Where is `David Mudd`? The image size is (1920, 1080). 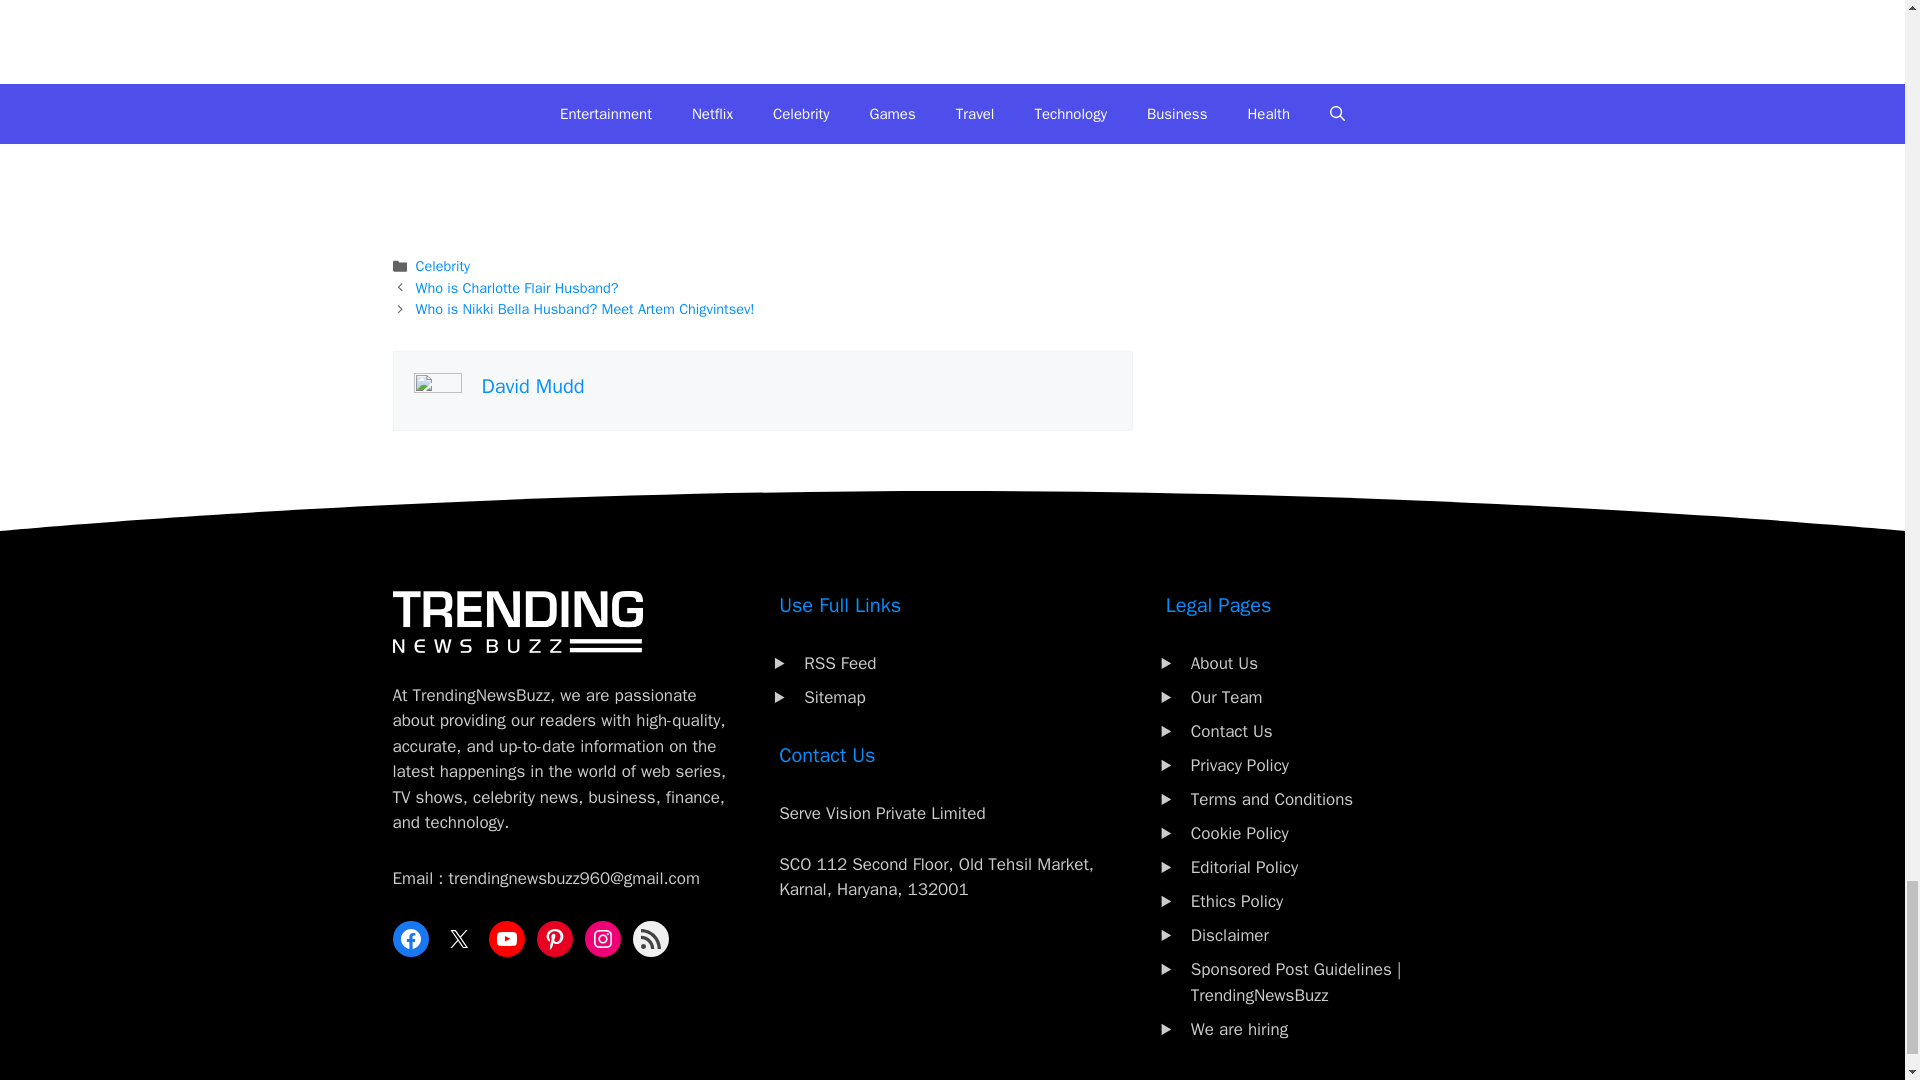 David Mudd is located at coordinates (533, 386).